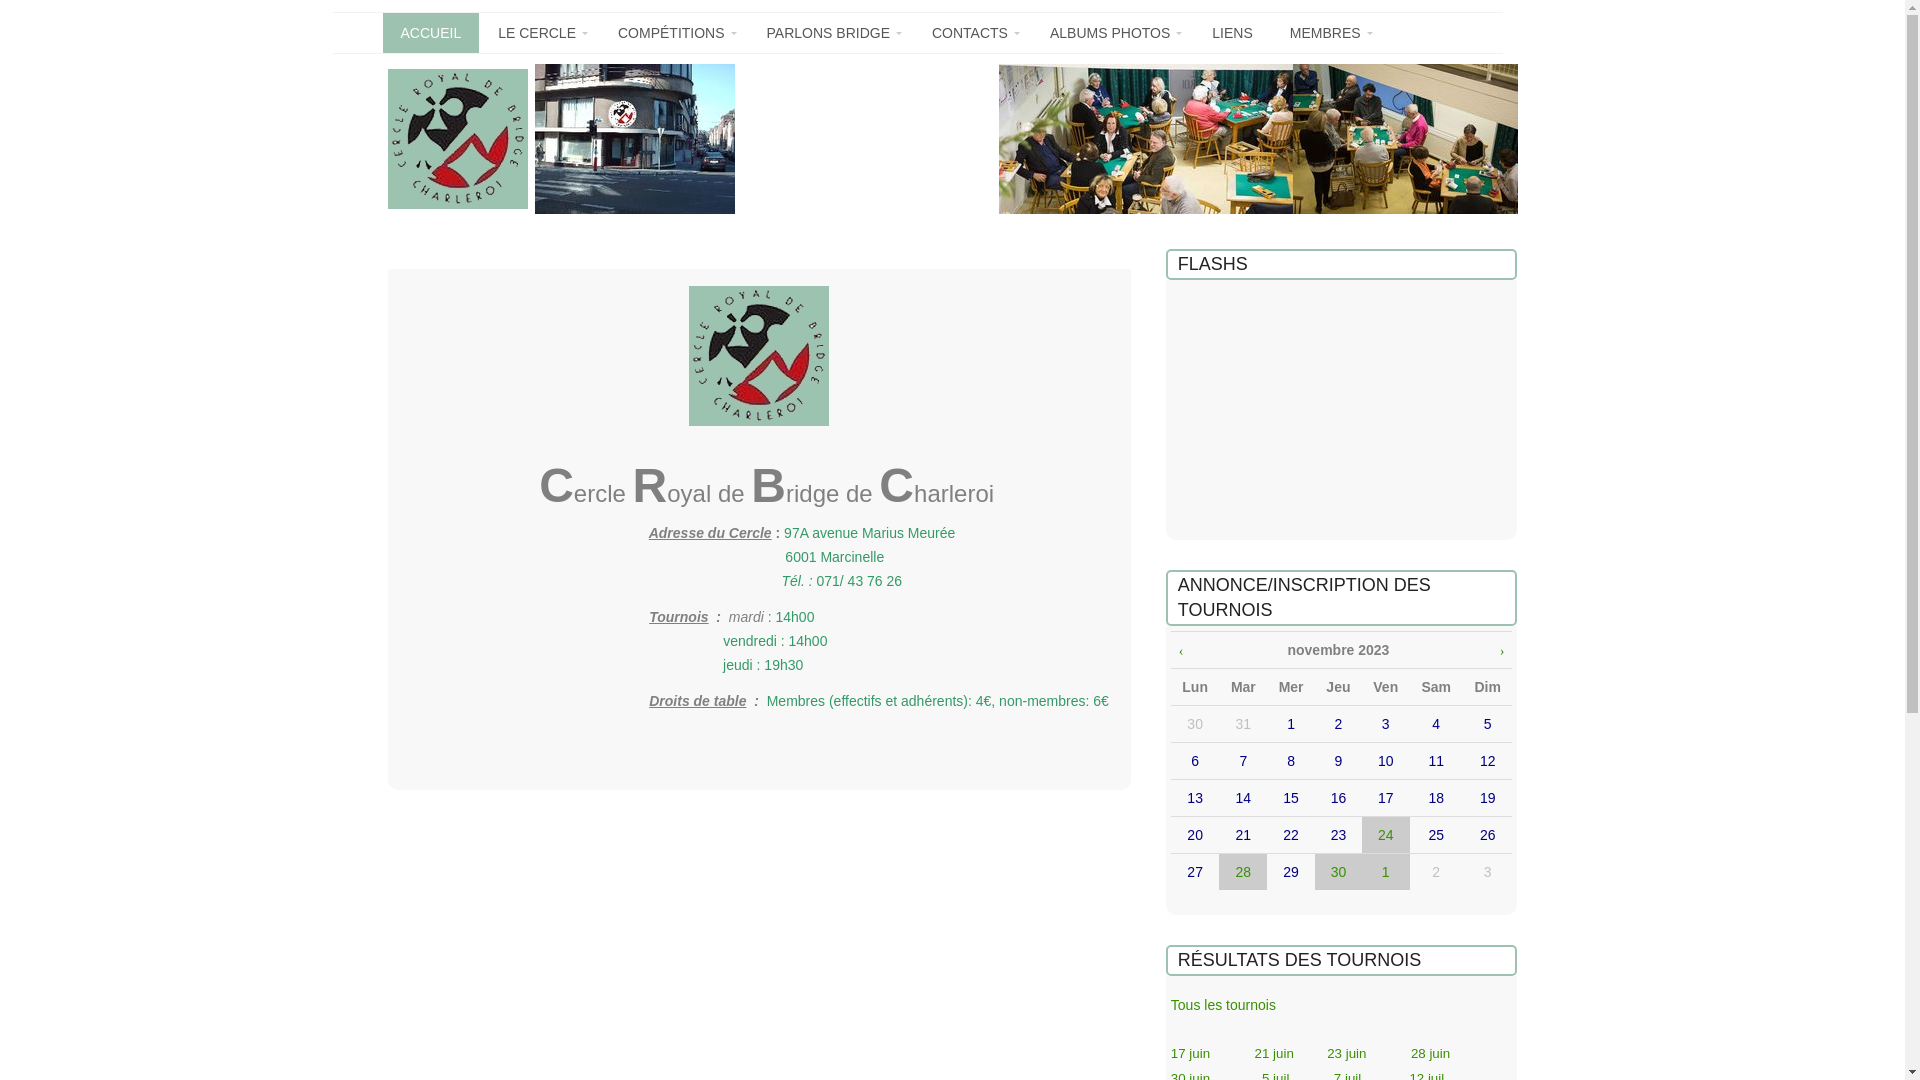 This screenshot has height=1080, width=1920. What do you see at coordinates (1430, 1054) in the screenshot?
I see `28 juin` at bounding box center [1430, 1054].